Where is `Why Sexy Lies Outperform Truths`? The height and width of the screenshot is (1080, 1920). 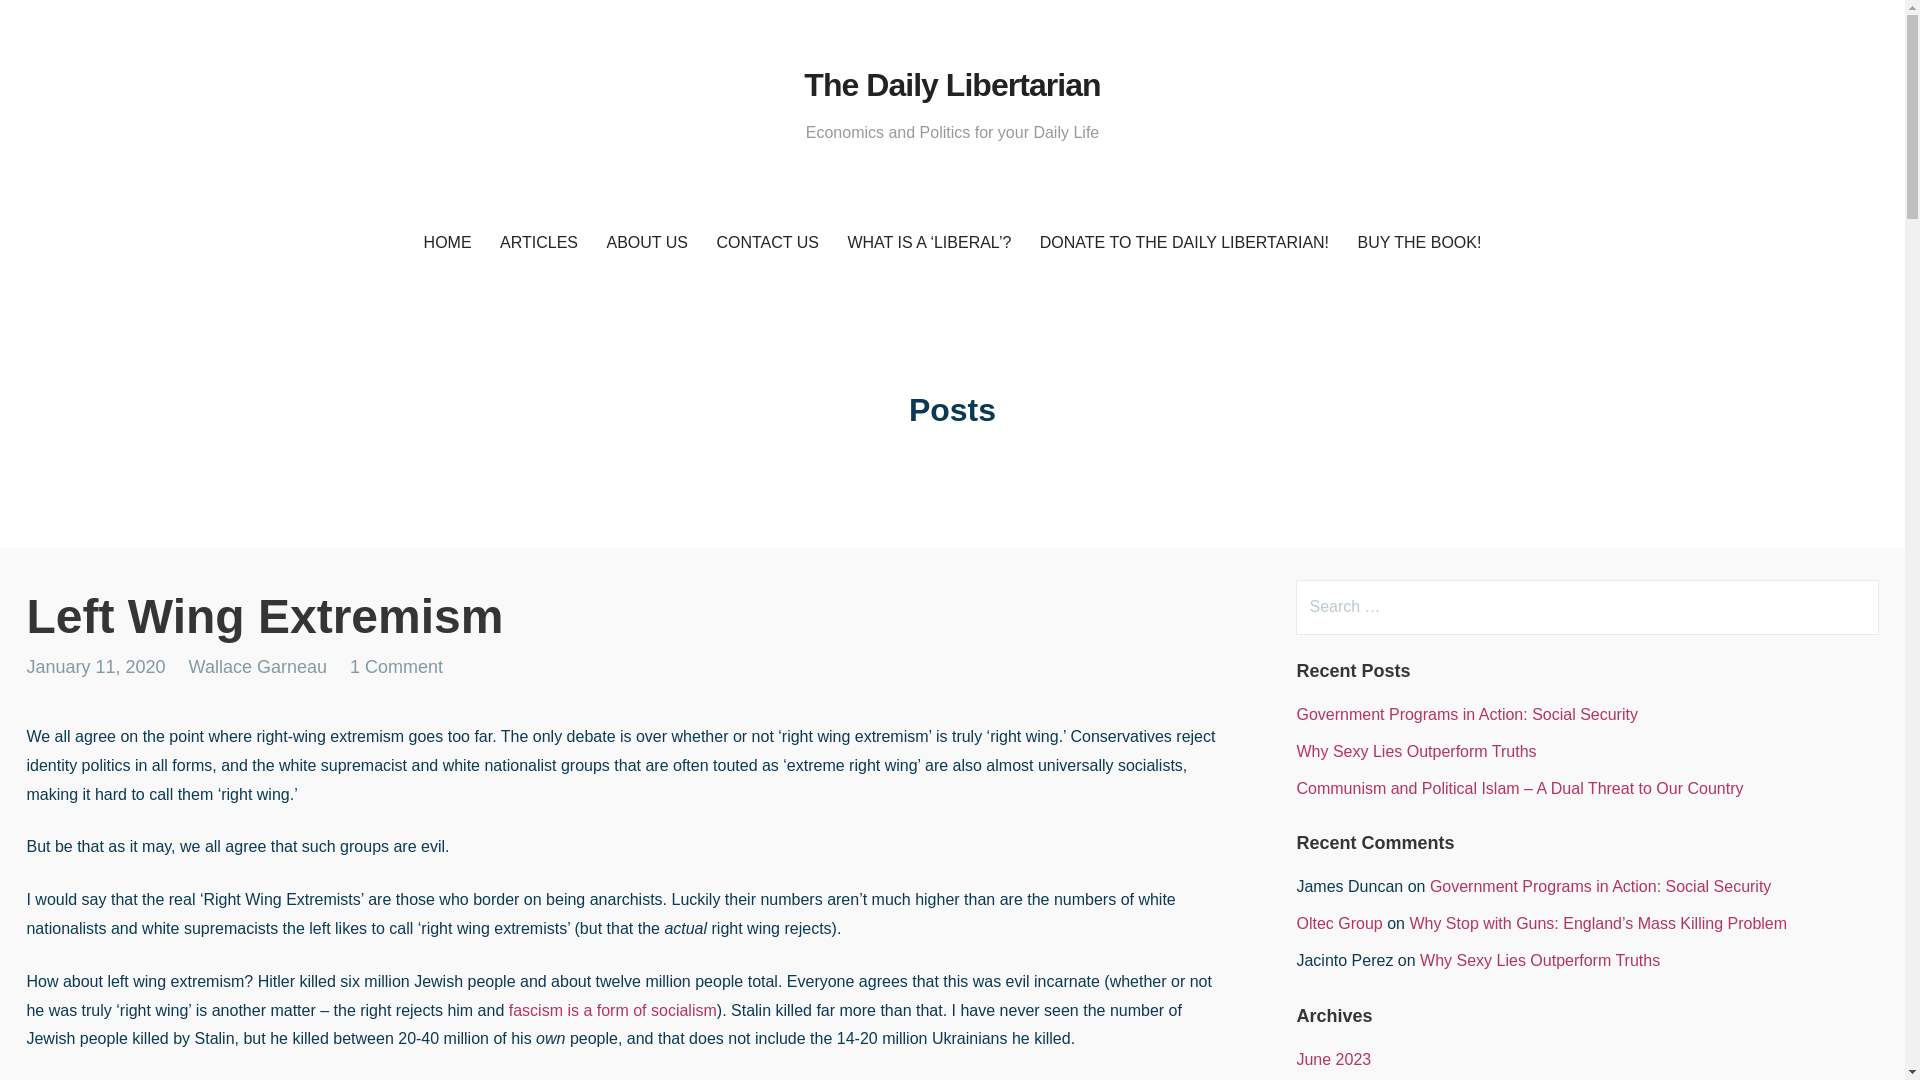
Why Sexy Lies Outperform Truths is located at coordinates (1540, 960).